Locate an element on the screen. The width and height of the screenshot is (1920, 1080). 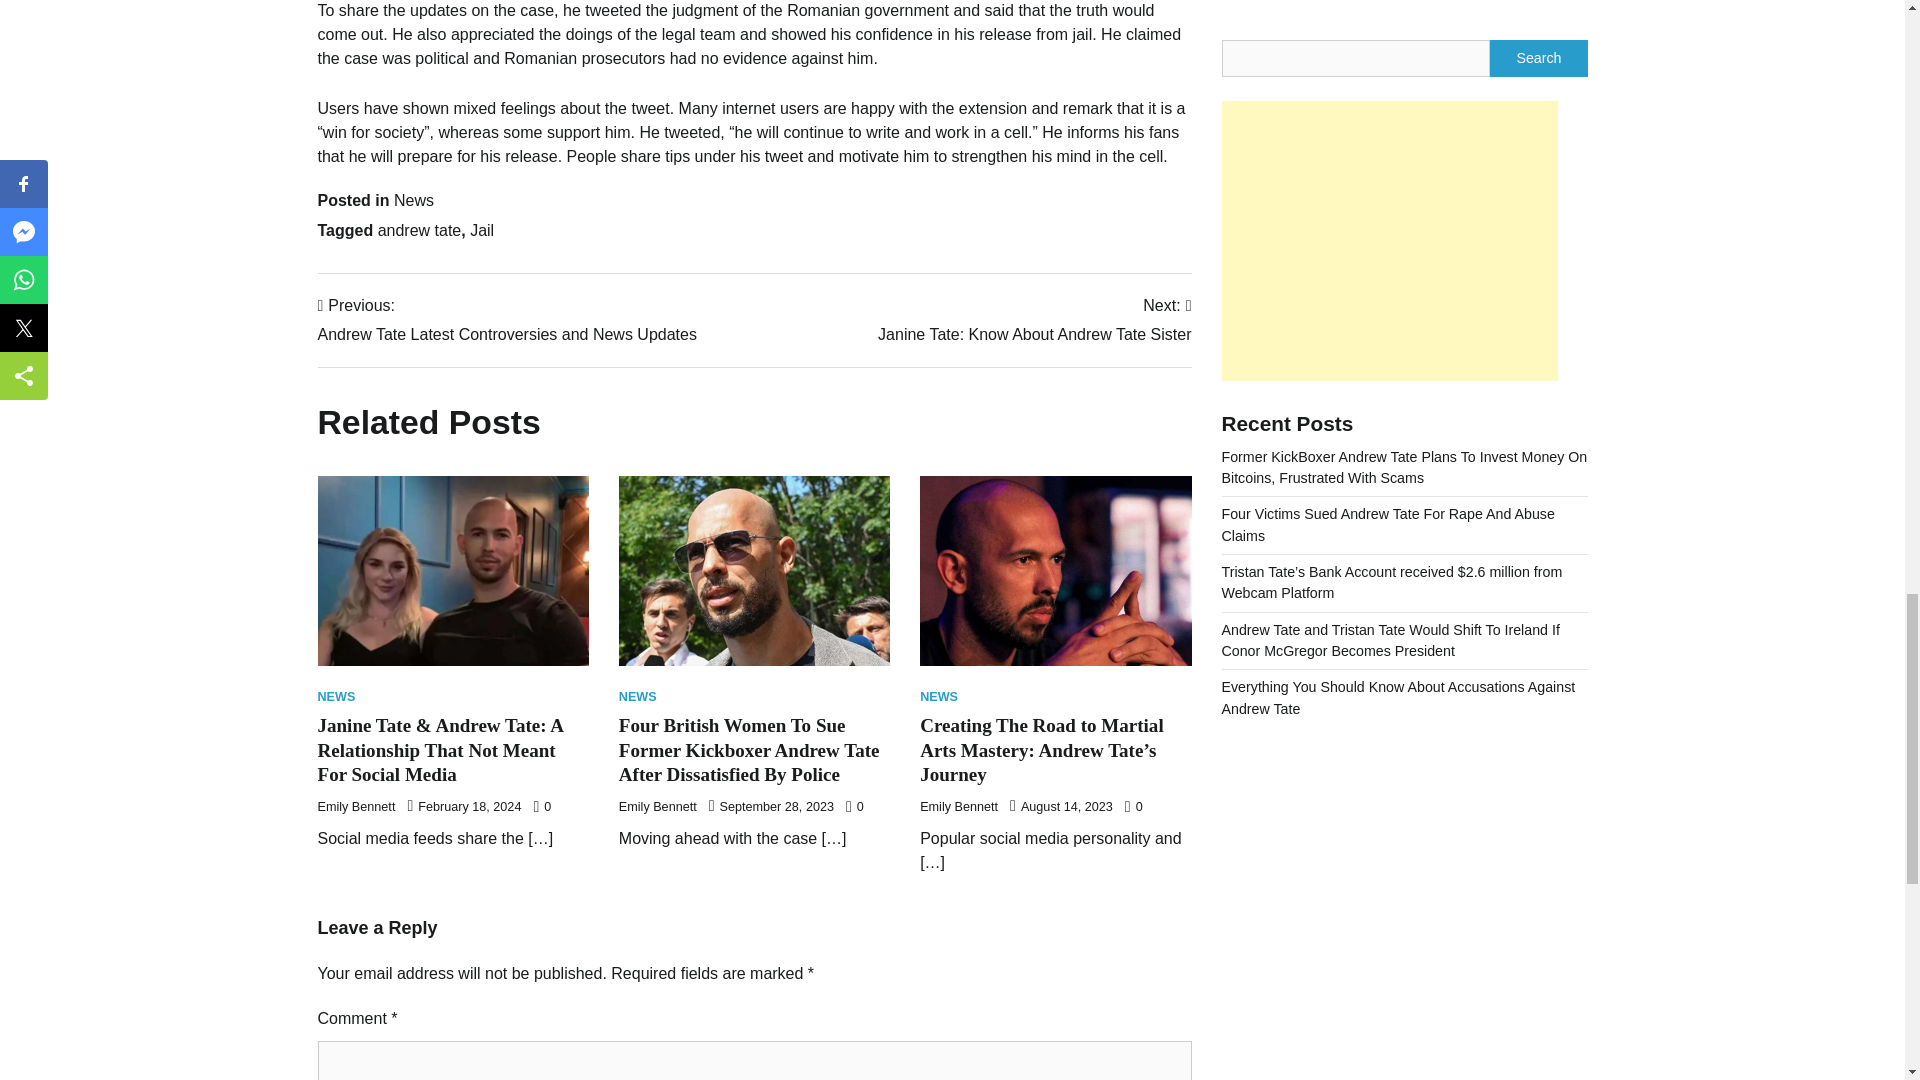
NEWS is located at coordinates (637, 698).